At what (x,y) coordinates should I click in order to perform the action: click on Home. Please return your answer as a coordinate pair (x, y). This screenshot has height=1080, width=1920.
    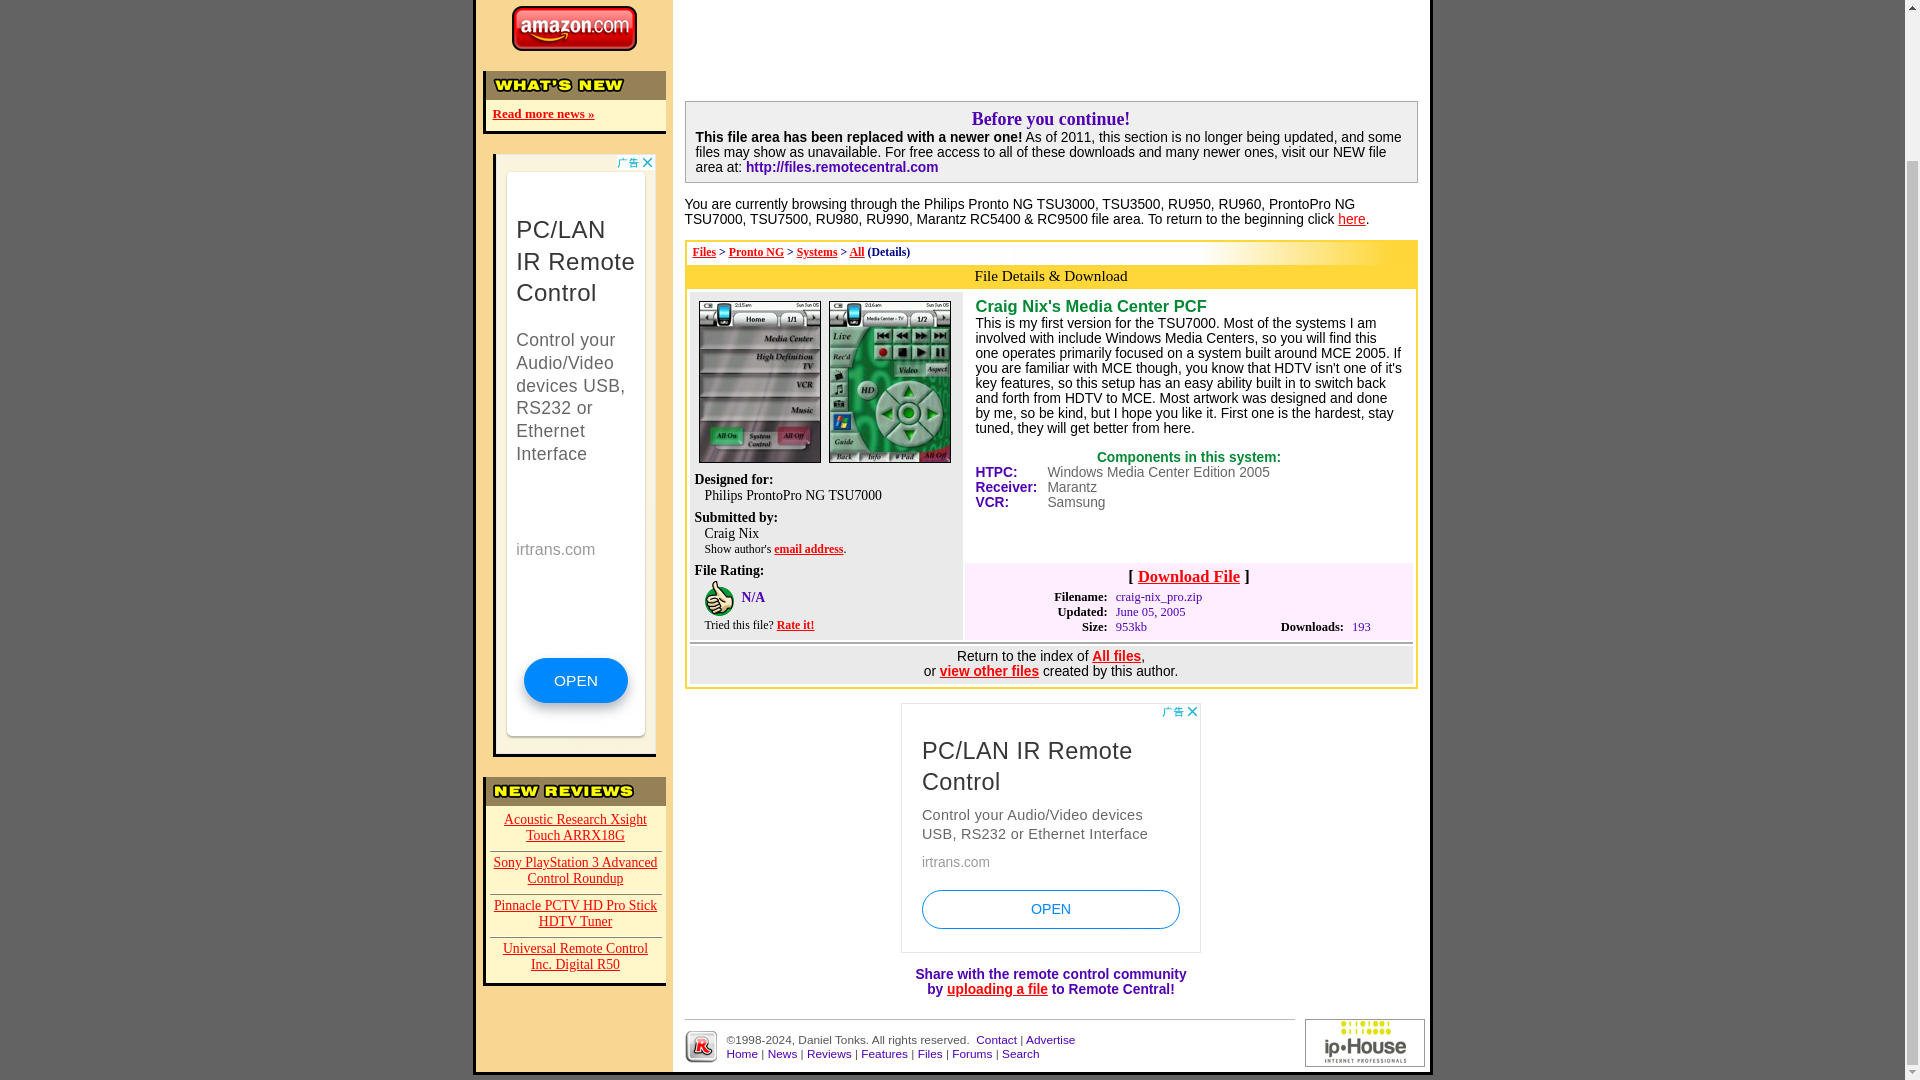
    Looking at the image, I should click on (742, 1053).